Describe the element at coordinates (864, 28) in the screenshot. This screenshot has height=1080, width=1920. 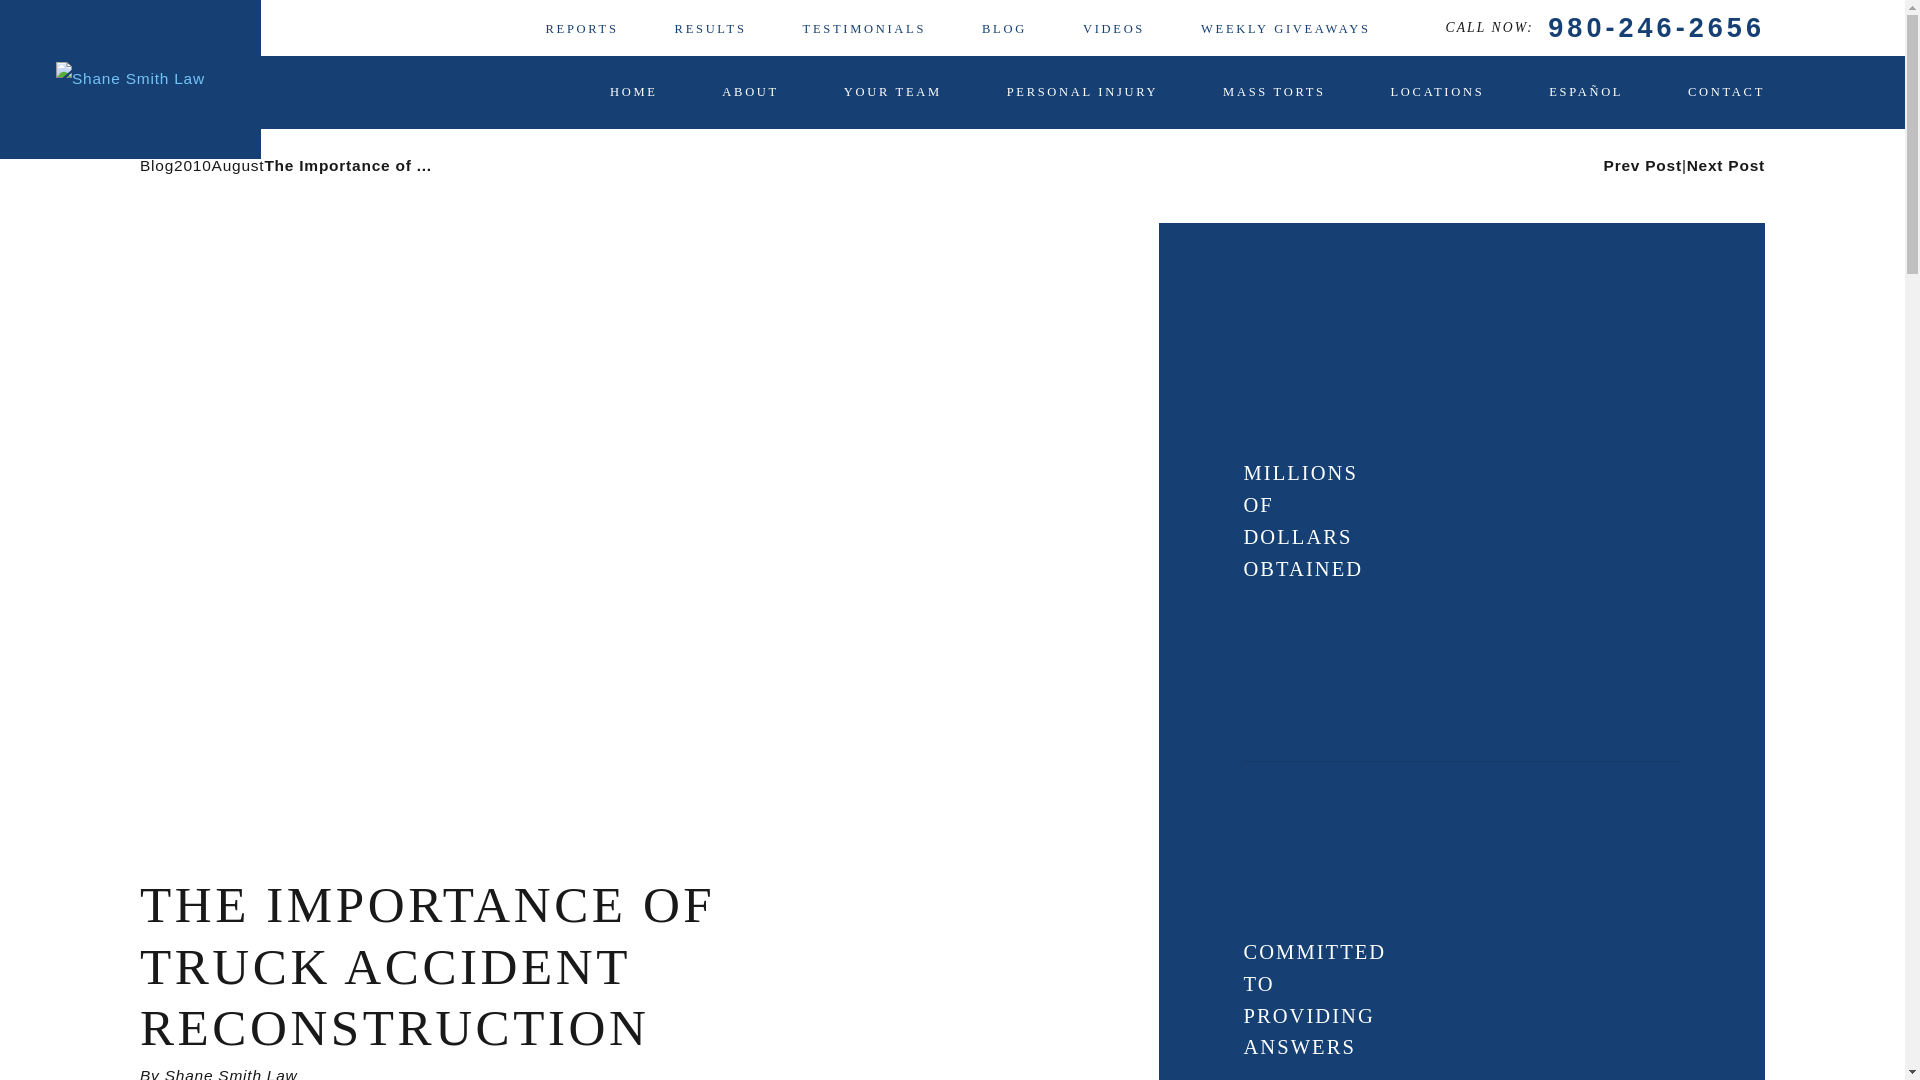
I see `TESTIMONIALS` at that location.